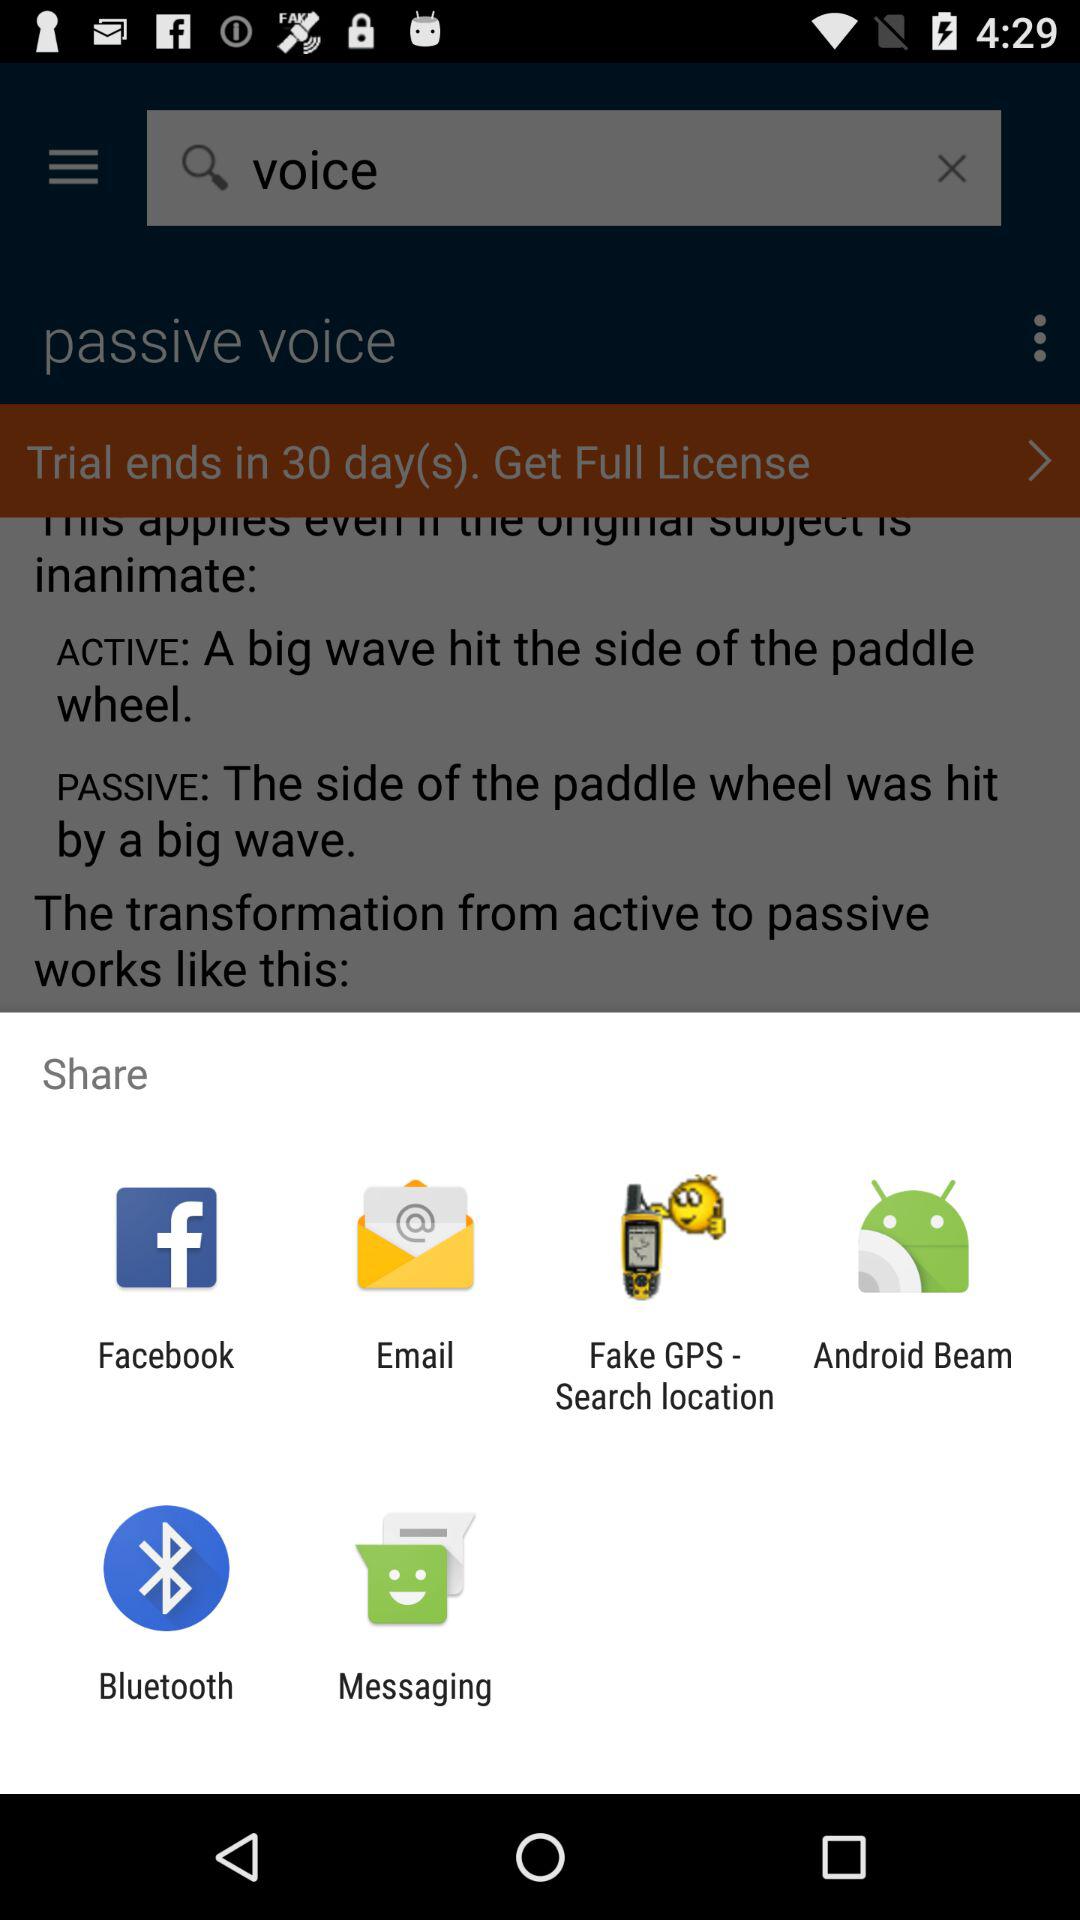 The height and width of the screenshot is (1920, 1080). Describe the element at coordinates (166, 1375) in the screenshot. I see `tap the item next to the email icon` at that location.